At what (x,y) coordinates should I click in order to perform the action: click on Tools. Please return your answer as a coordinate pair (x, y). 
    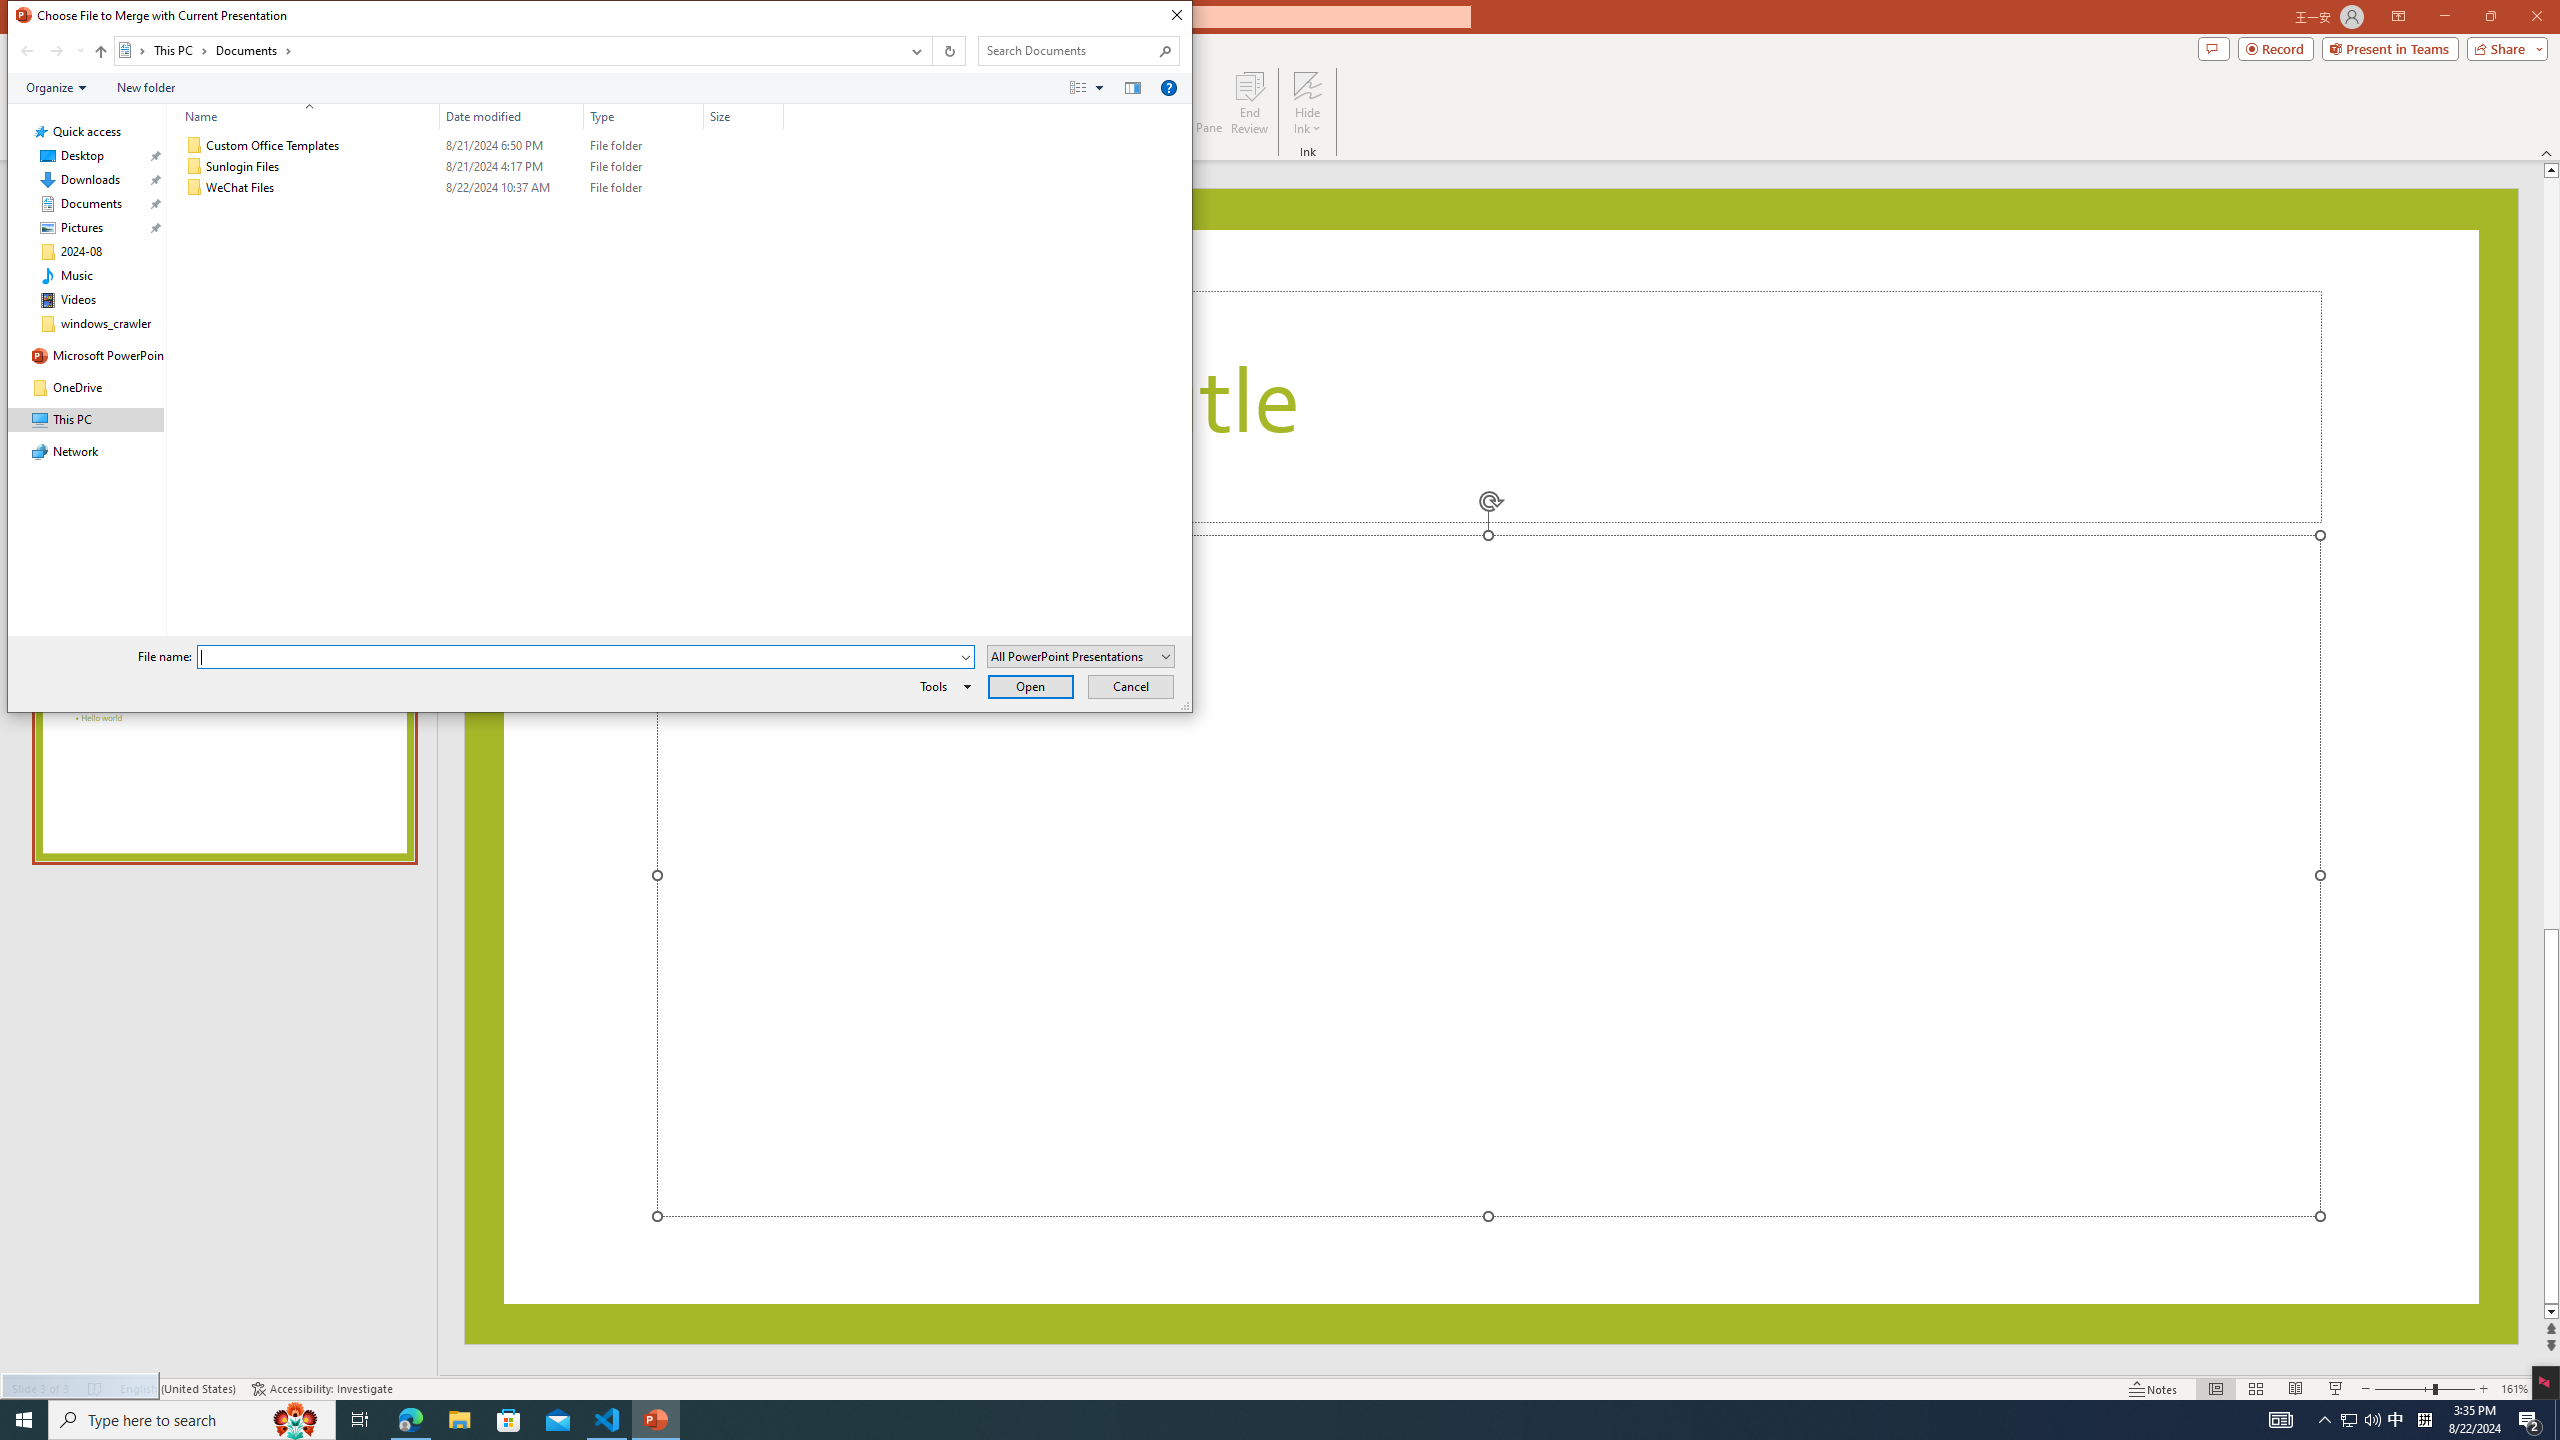
    Looking at the image, I should click on (942, 686).